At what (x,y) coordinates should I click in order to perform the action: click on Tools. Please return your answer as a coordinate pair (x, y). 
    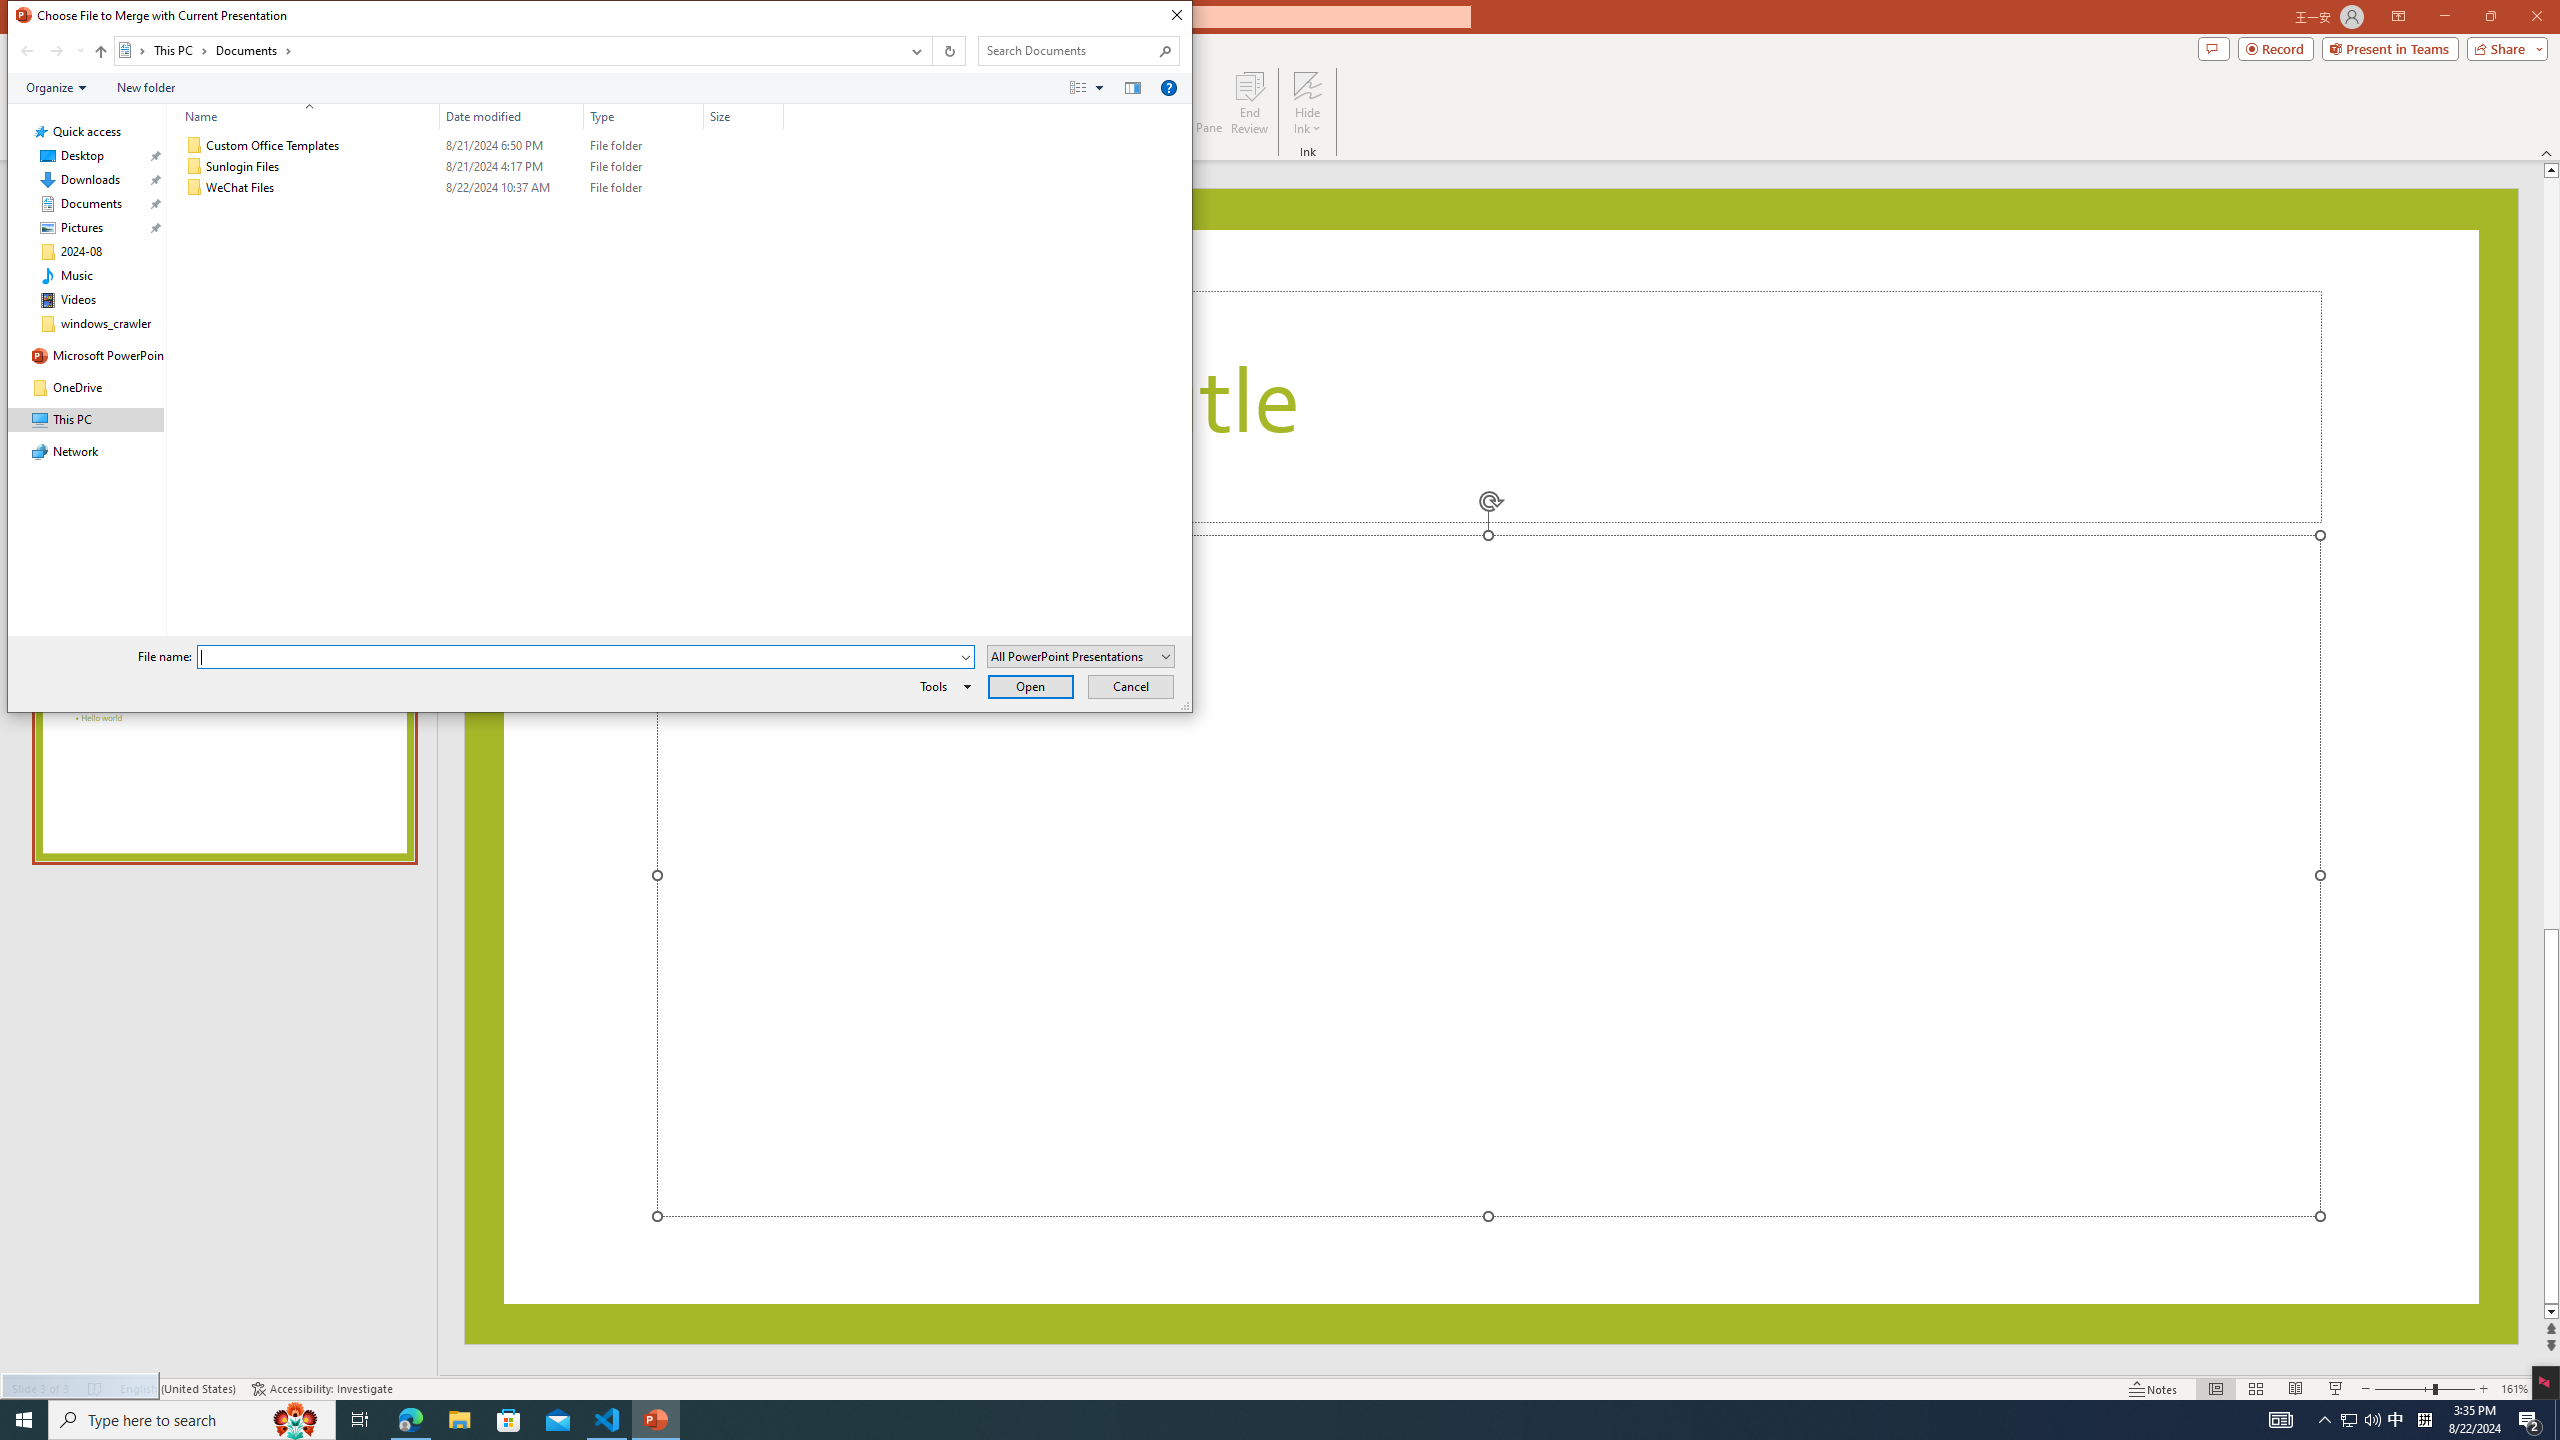
    Looking at the image, I should click on (942, 686).